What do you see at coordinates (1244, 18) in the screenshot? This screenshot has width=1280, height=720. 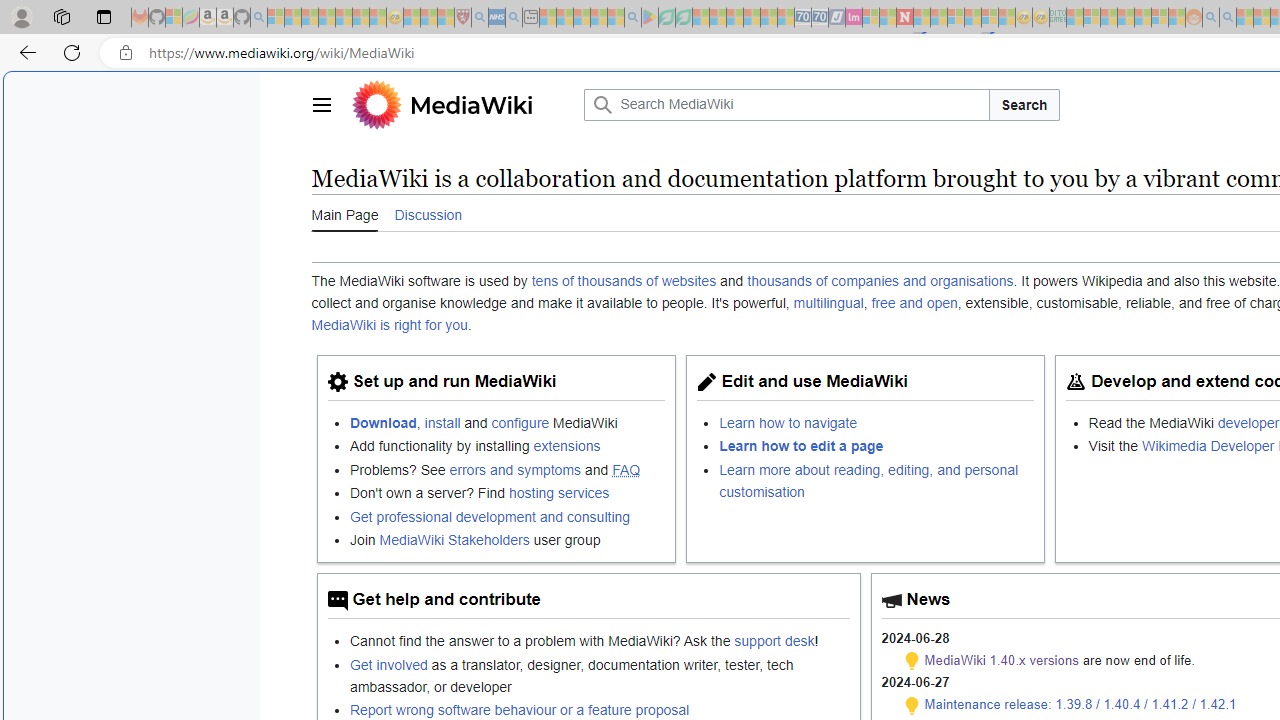 I see `Microsoft Start - Sleeping` at bounding box center [1244, 18].